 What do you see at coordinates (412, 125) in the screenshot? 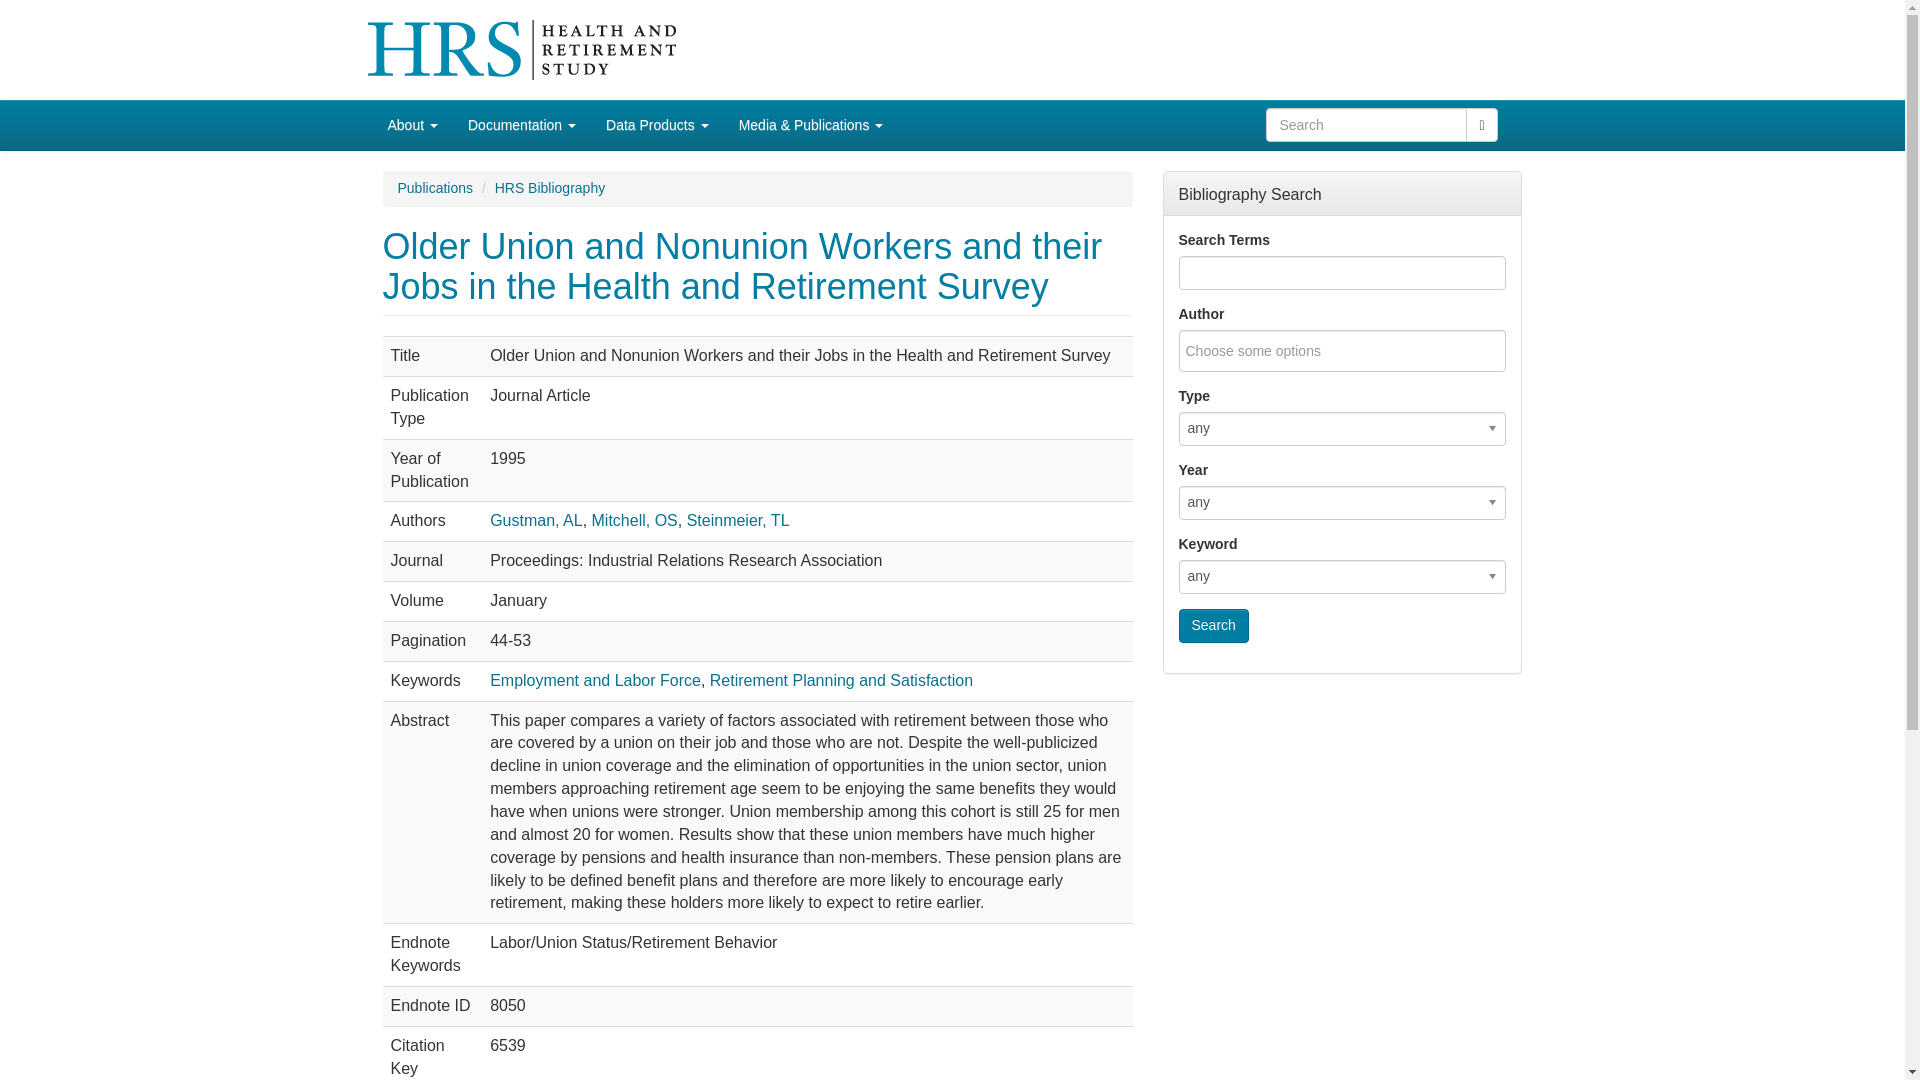
I see `About` at bounding box center [412, 125].